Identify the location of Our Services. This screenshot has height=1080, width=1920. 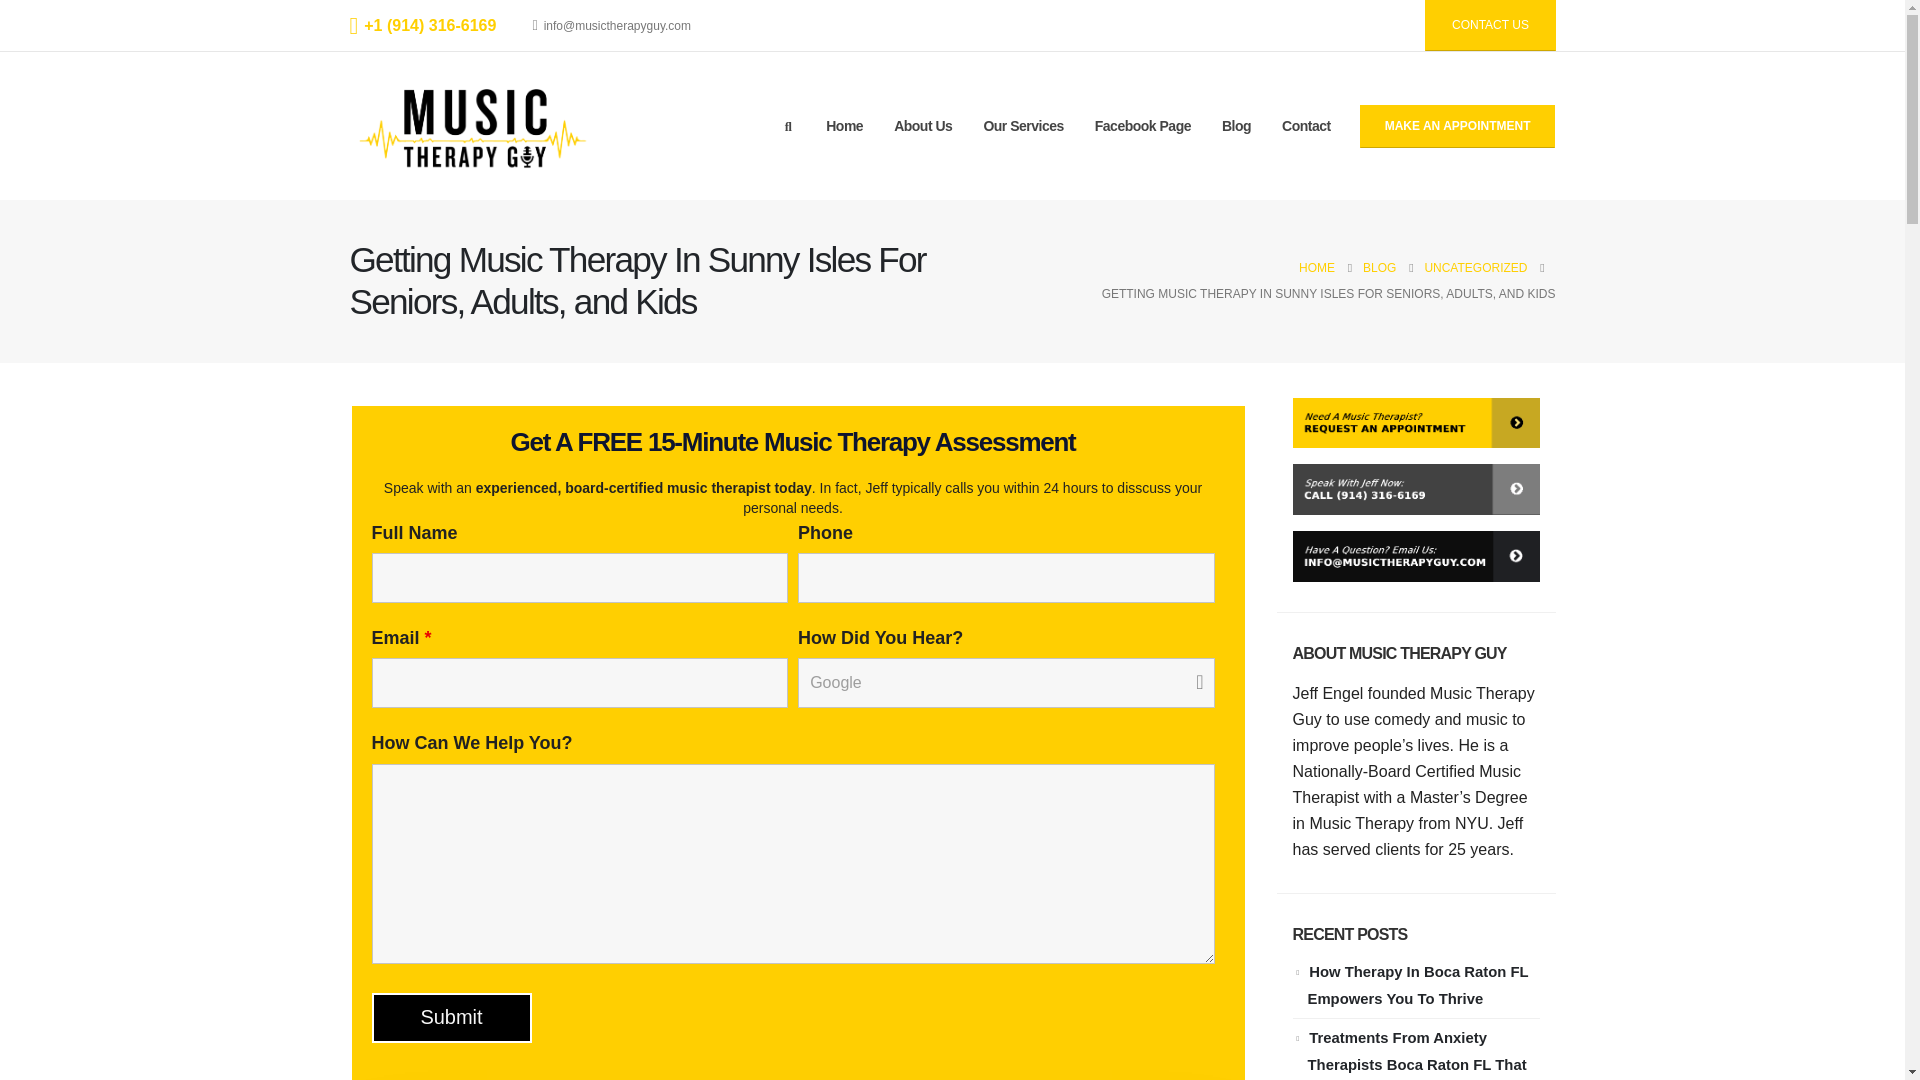
(1022, 126).